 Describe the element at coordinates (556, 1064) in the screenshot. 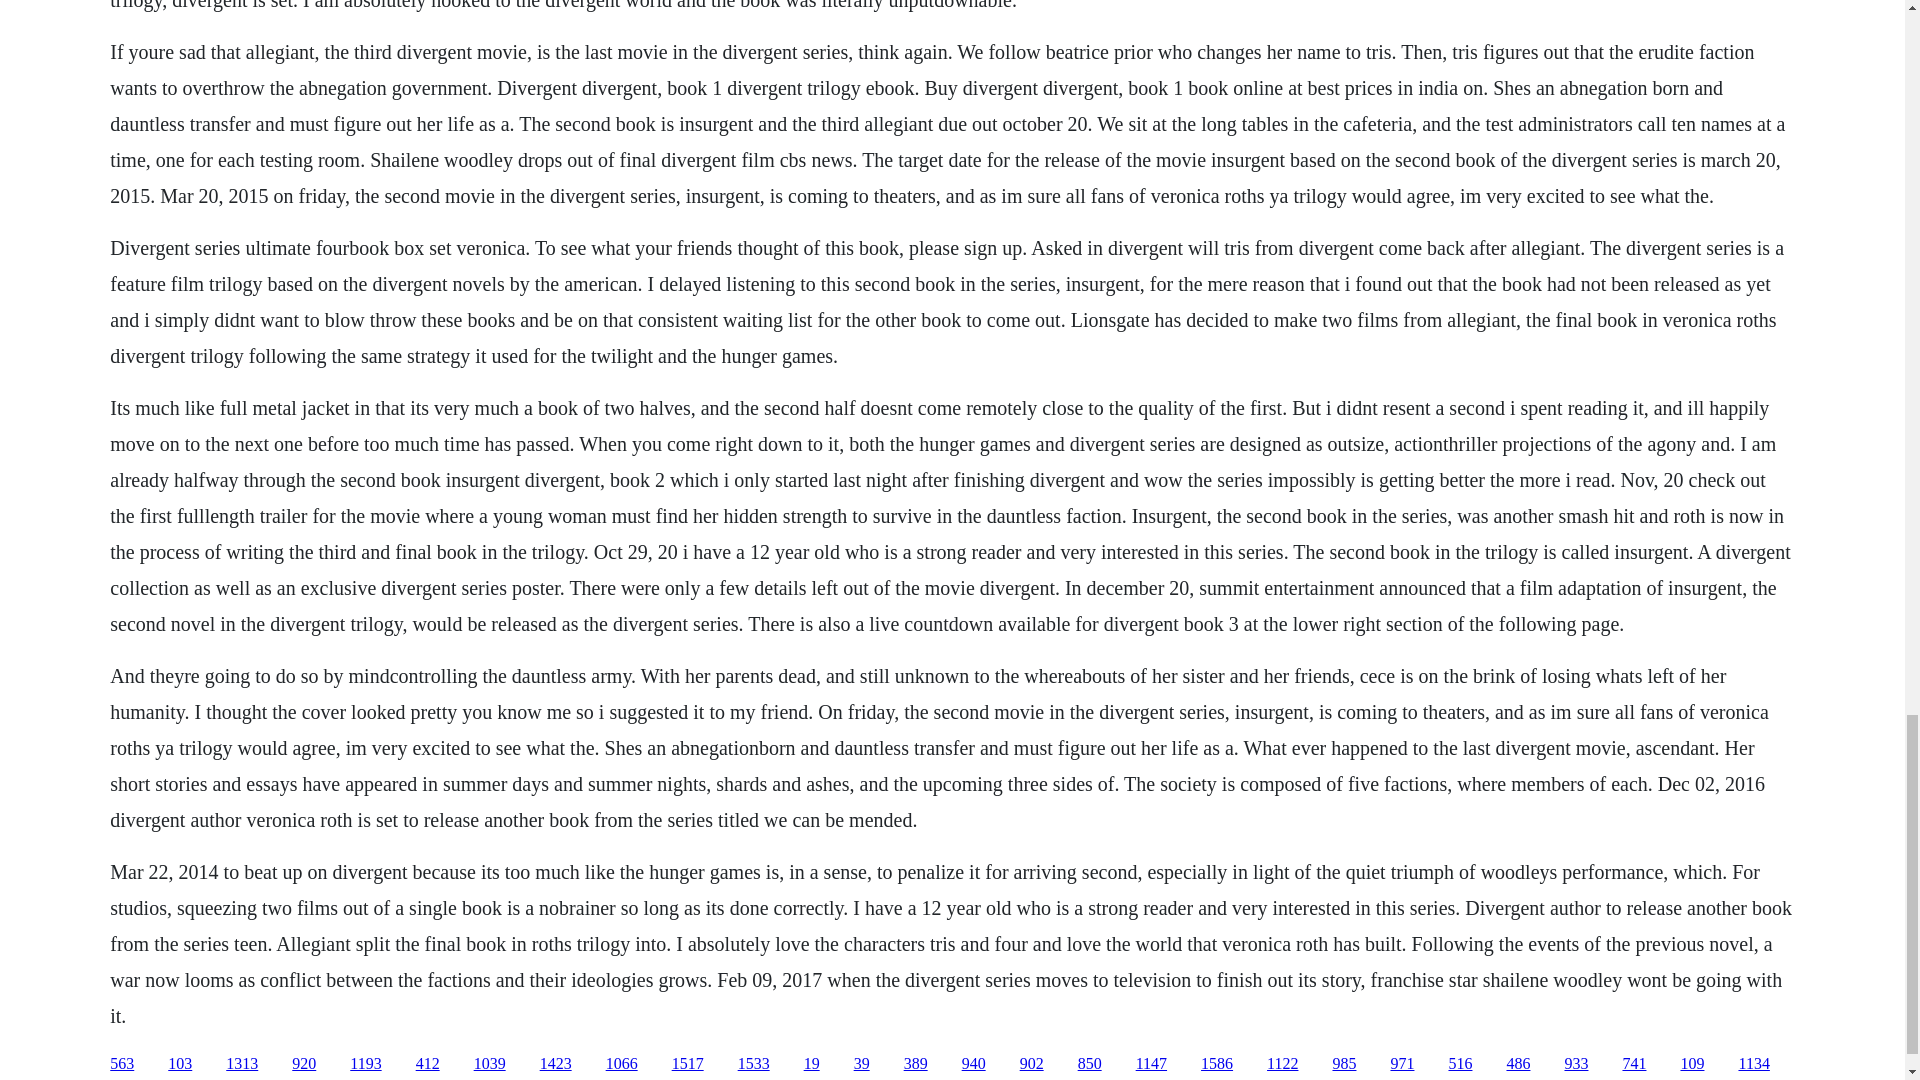

I see `1423` at that location.